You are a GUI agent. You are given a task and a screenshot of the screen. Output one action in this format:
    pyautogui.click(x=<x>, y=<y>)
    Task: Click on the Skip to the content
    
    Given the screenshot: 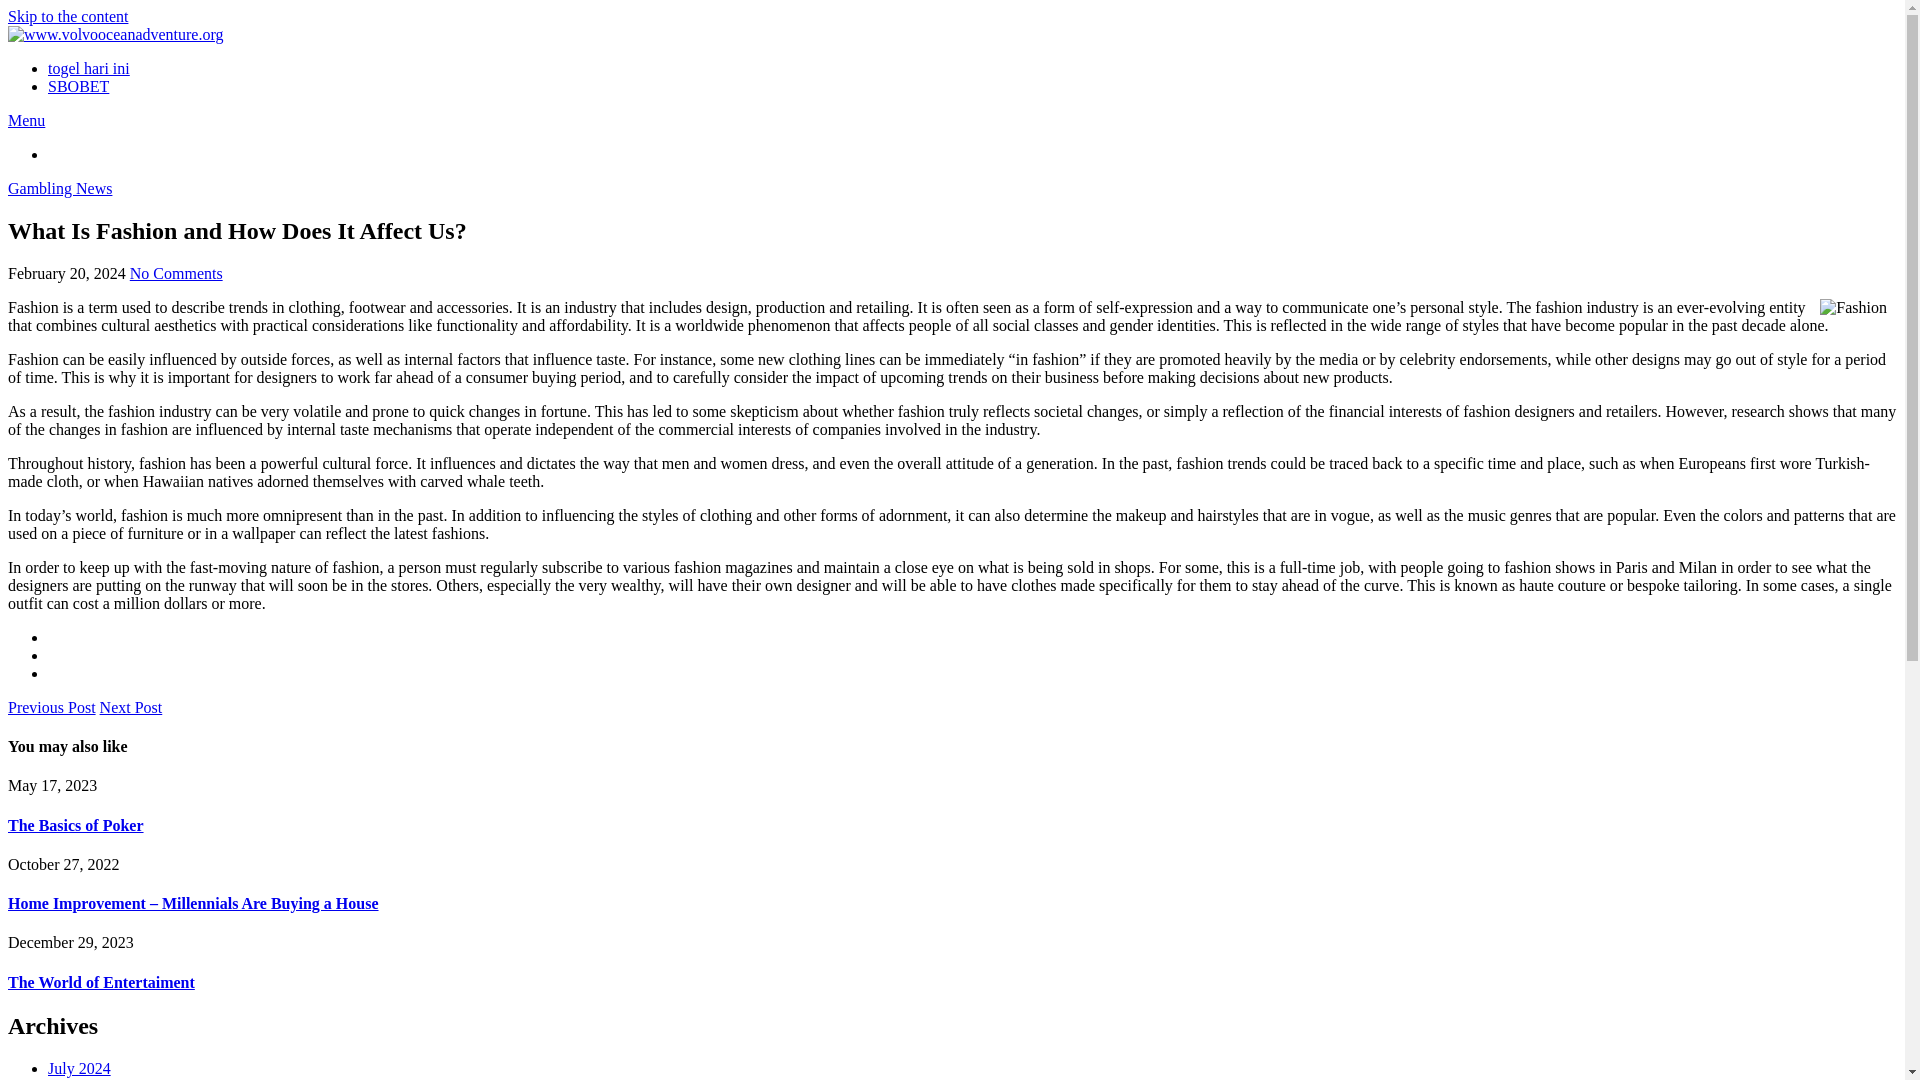 What is the action you would take?
    pyautogui.click(x=68, y=16)
    